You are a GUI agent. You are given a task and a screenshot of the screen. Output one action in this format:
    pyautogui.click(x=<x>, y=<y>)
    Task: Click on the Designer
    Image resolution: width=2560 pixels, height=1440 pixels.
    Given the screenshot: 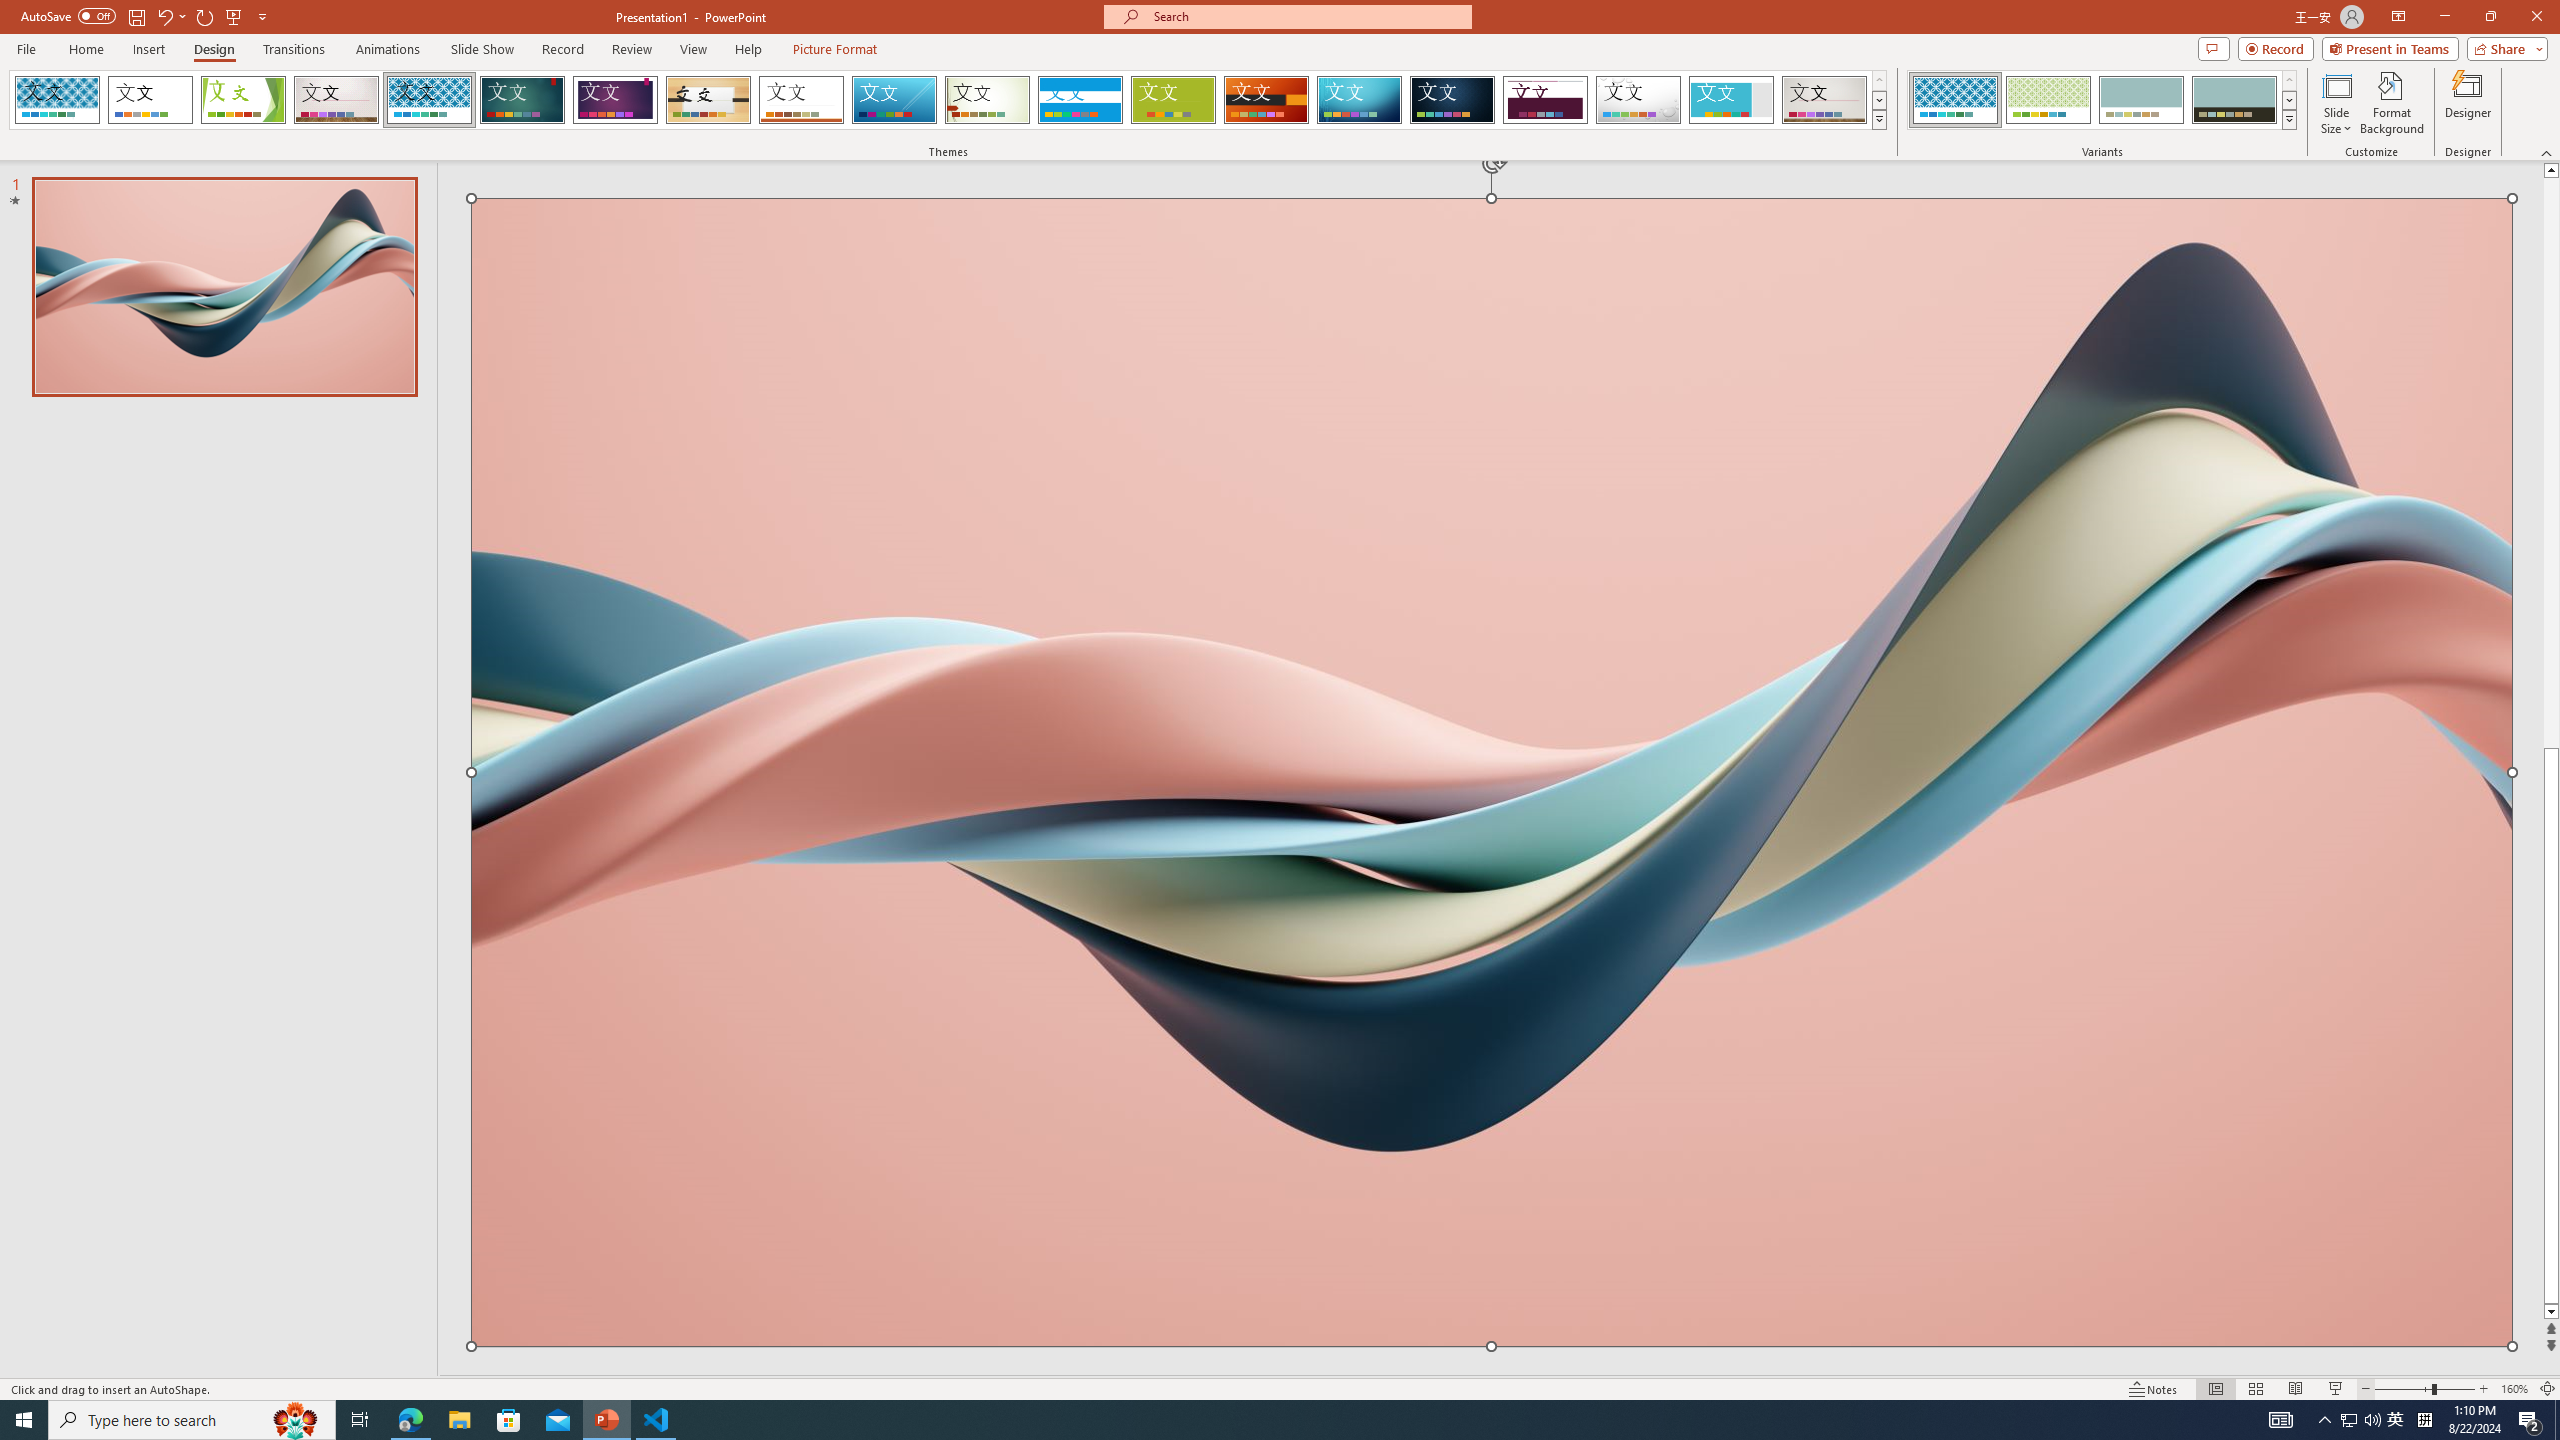 What is the action you would take?
    pyautogui.click(x=2468, y=103)
    